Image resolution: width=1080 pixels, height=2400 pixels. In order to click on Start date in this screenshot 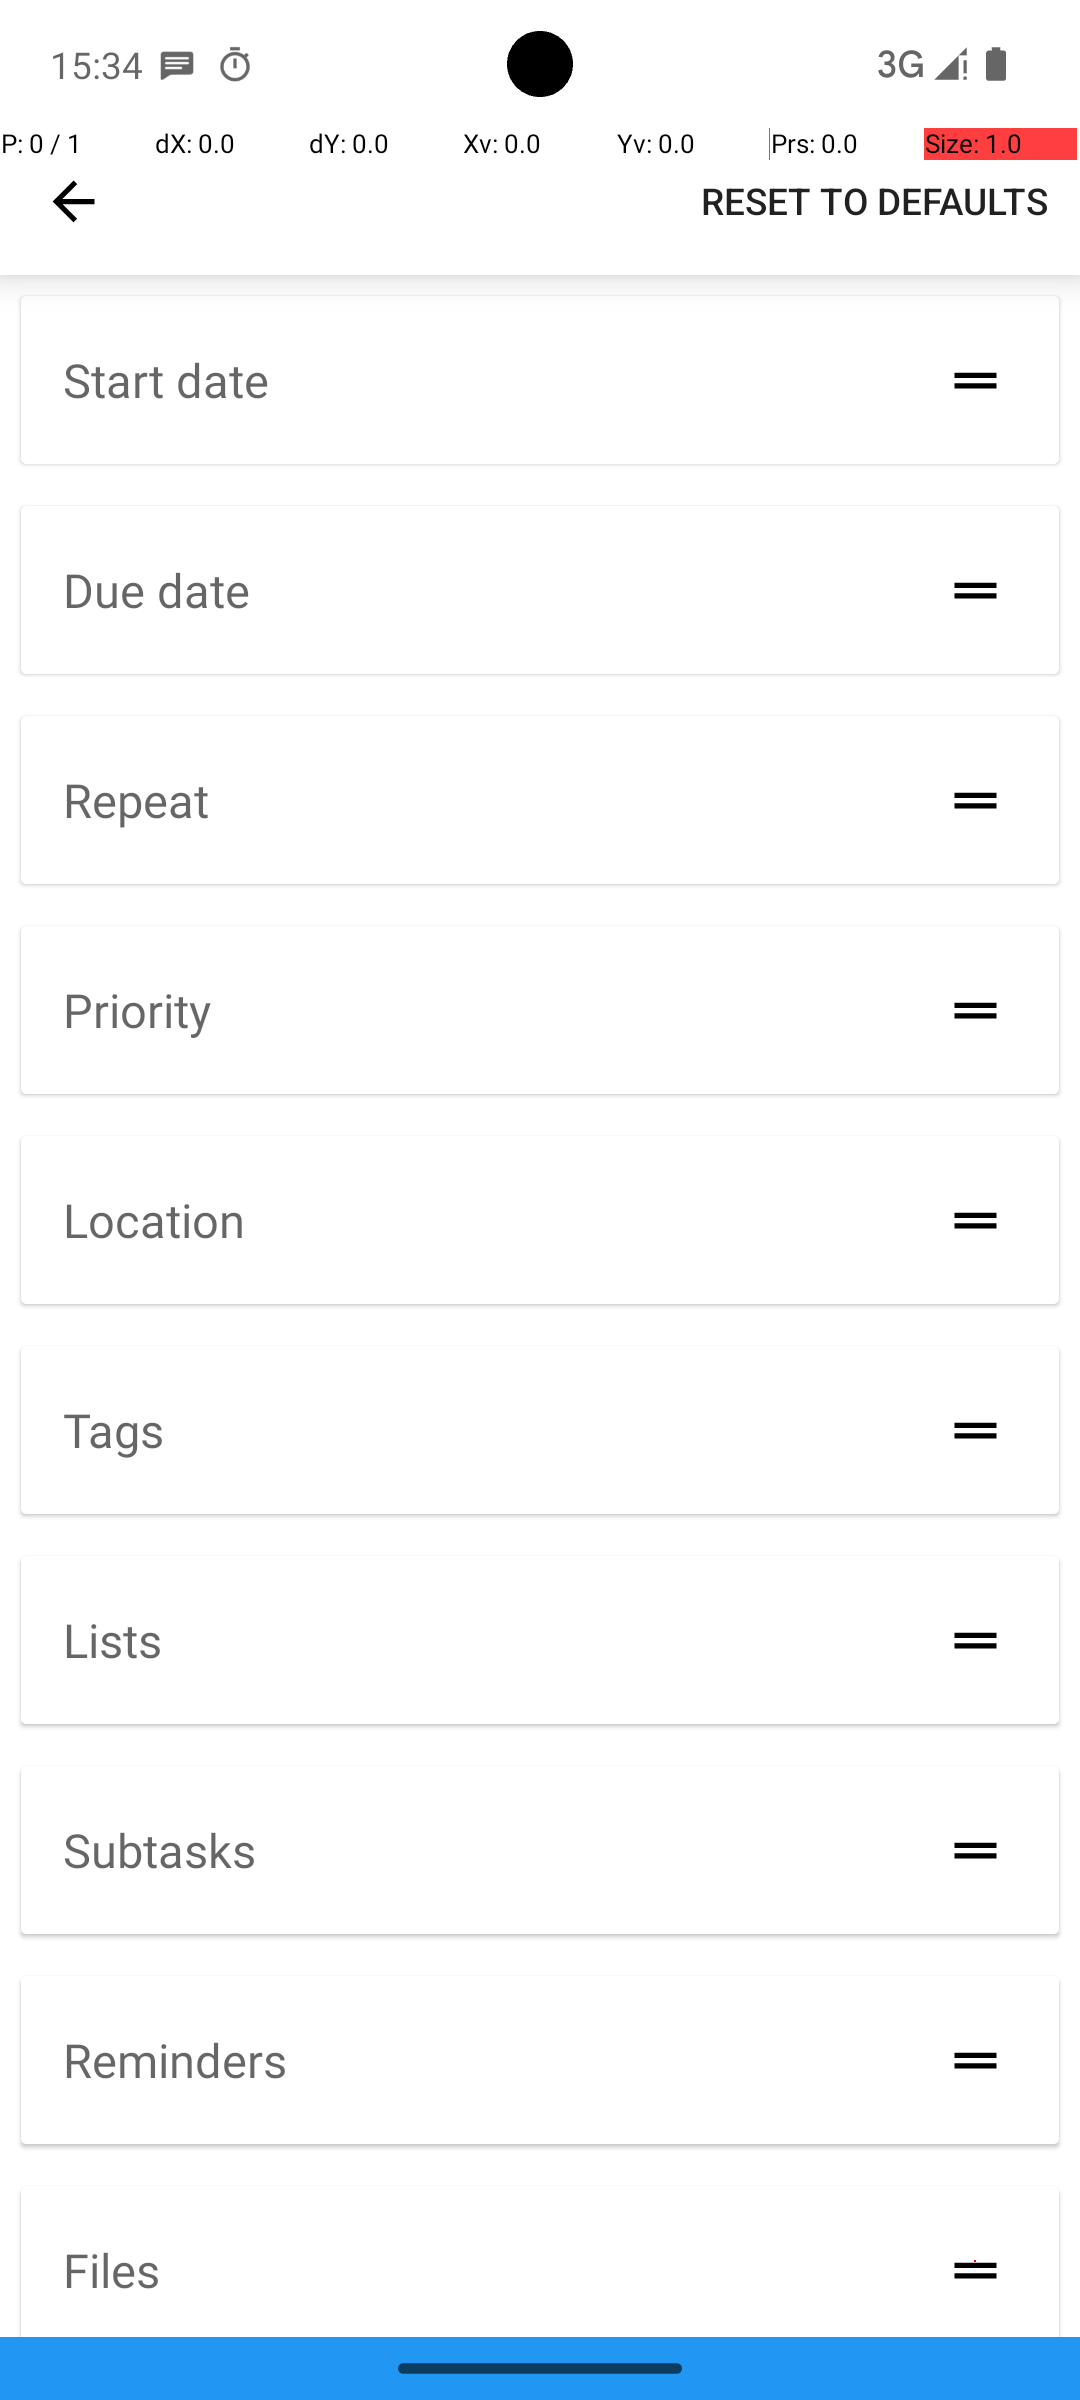, I will do `click(166, 380)`.